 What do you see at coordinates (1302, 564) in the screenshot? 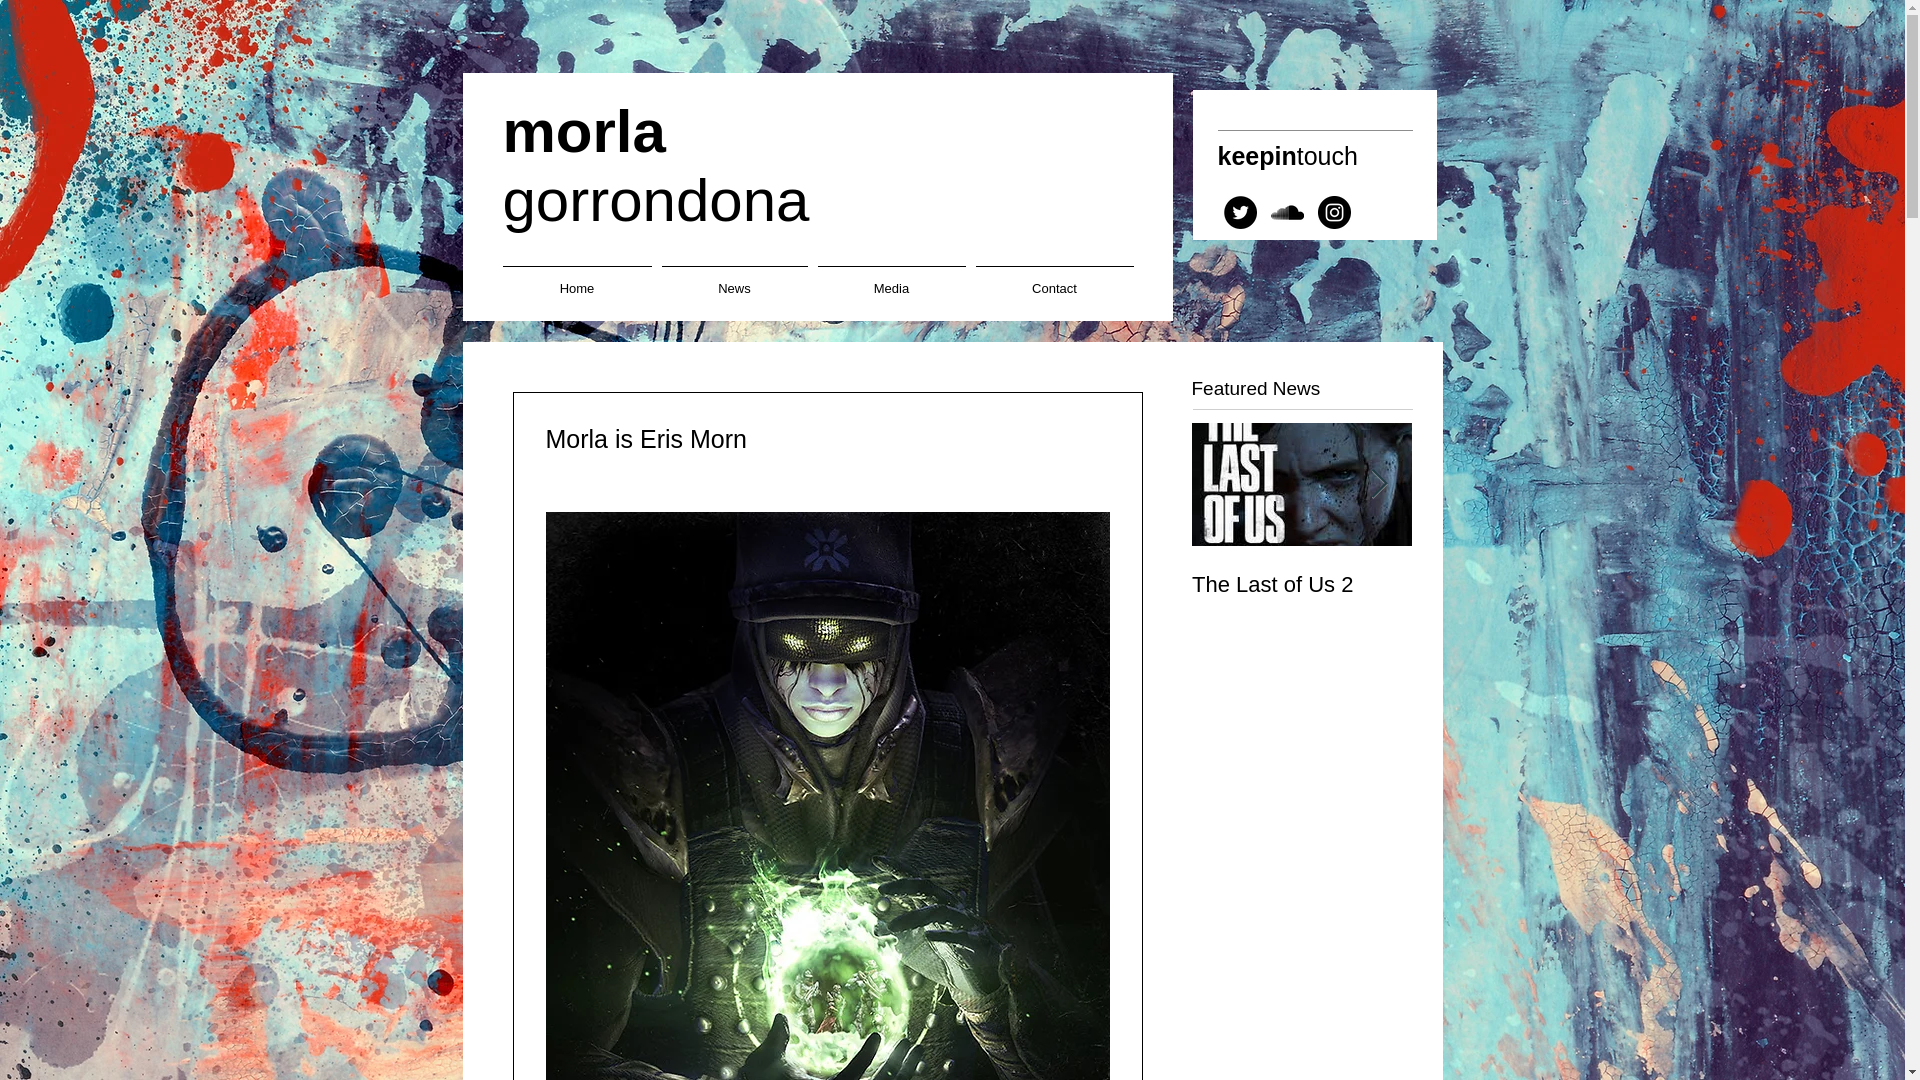
I see `The Walking Dead: Saints and Sinners` at bounding box center [1302, 564].